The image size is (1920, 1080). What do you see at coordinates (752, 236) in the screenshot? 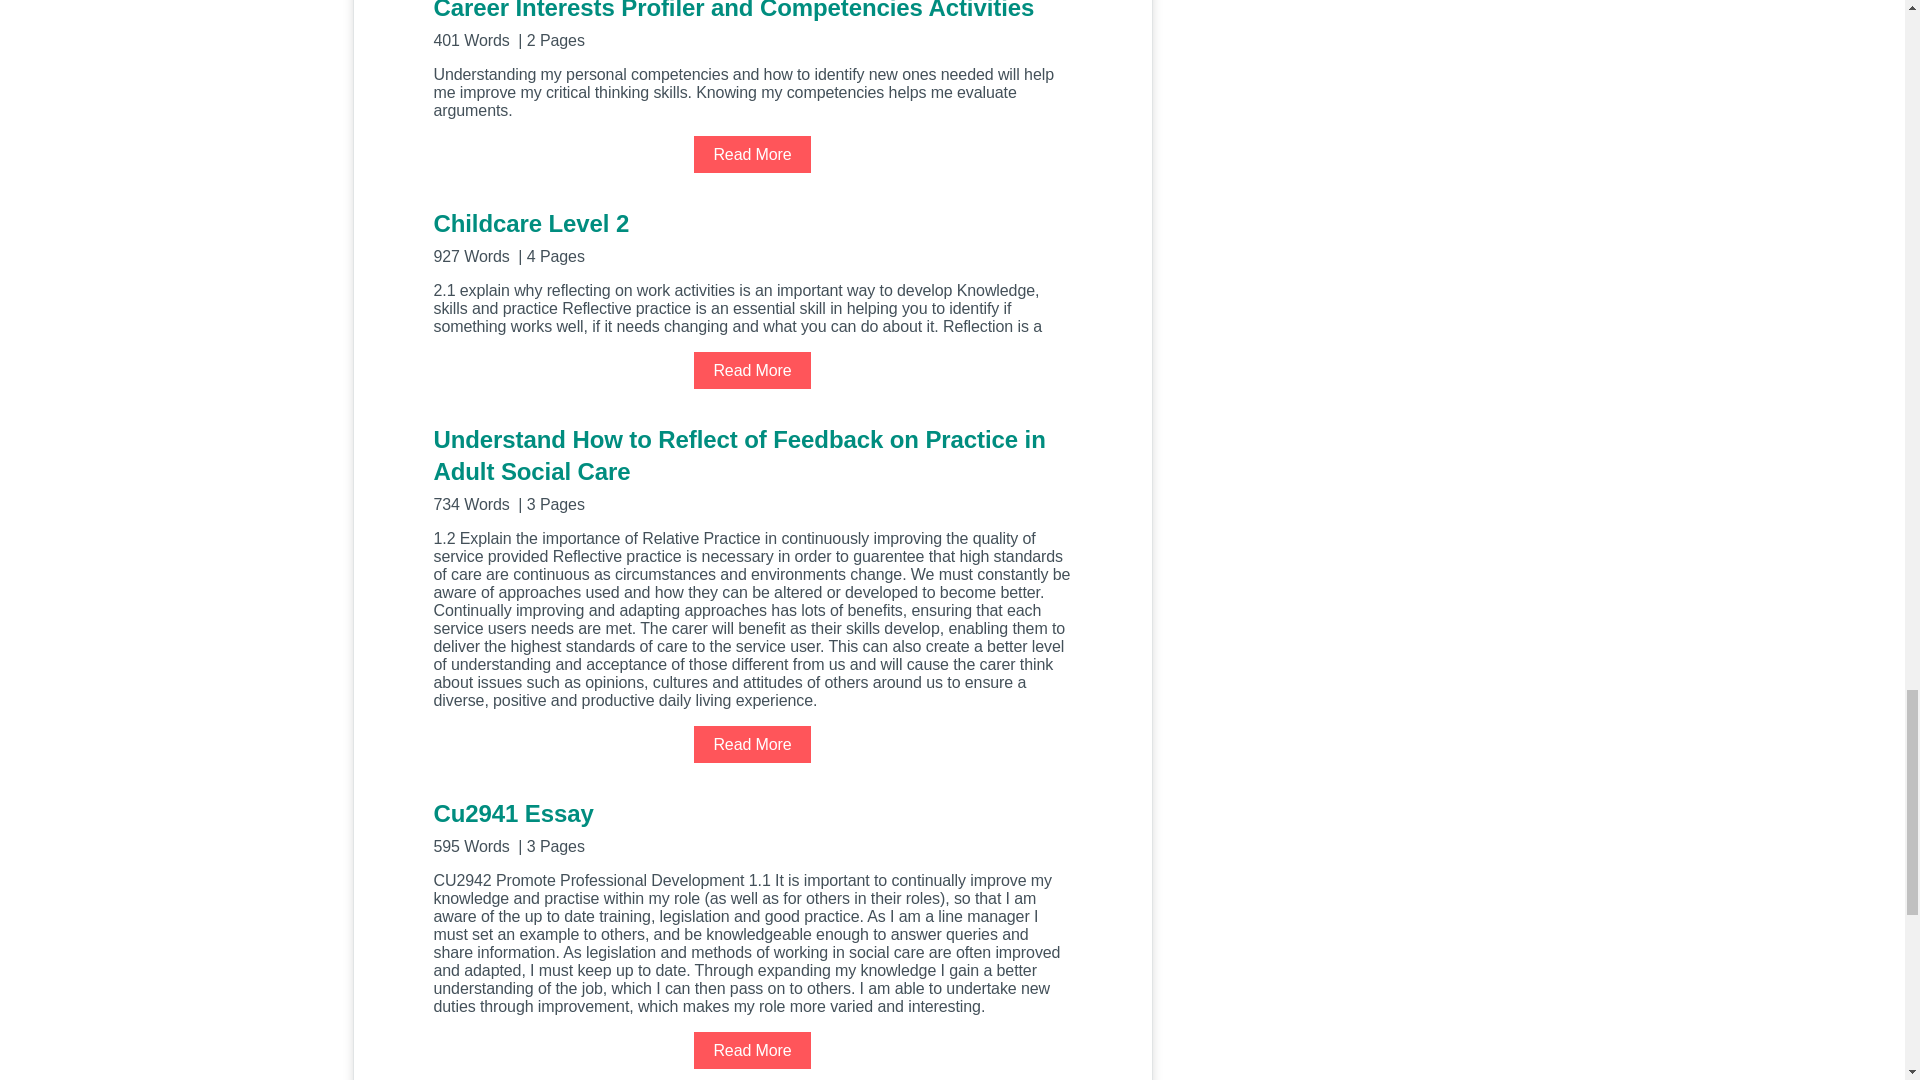
I see `Childcare Level 2` at bounding box center [752, 236].